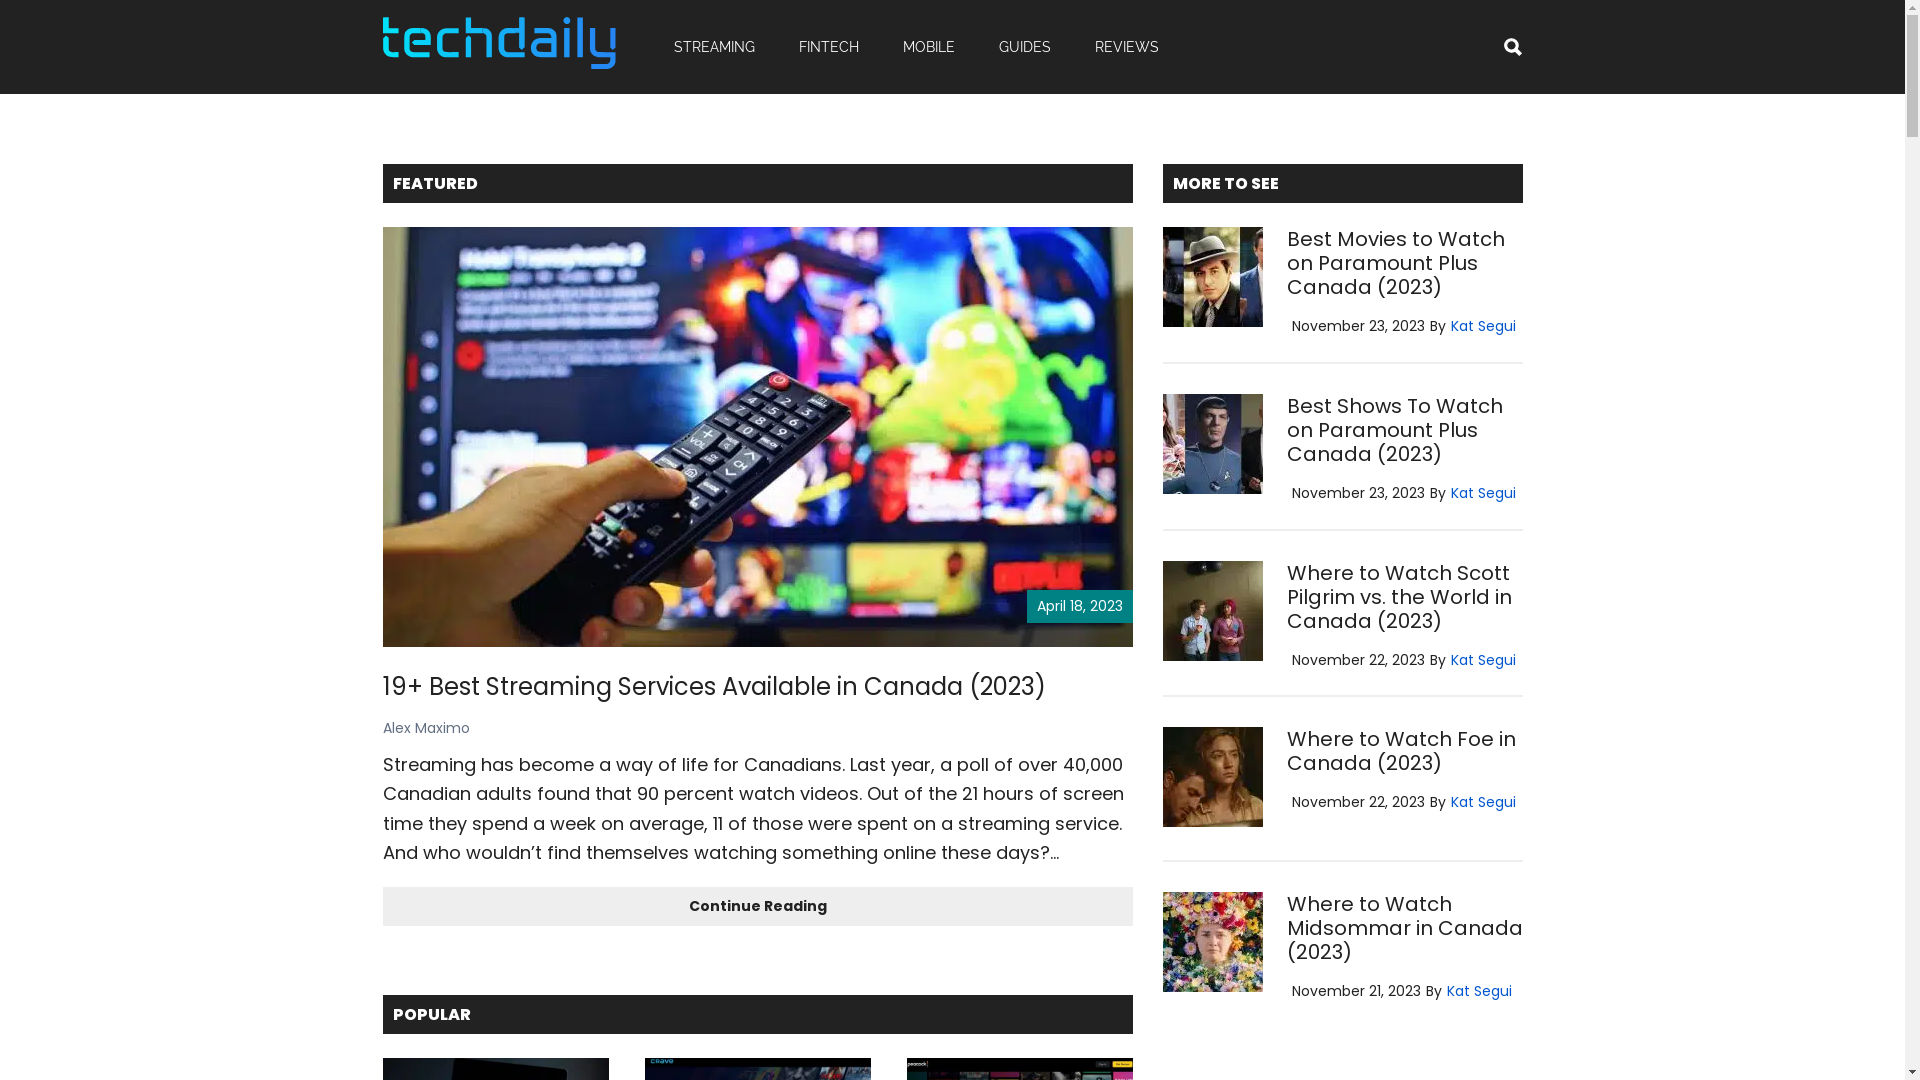 Image resolution: width=1920 pixels, height=1080 pixels. Describe the element at coordinates (1478, 991) in the screenshot. I see `Kat Segui` at that location.